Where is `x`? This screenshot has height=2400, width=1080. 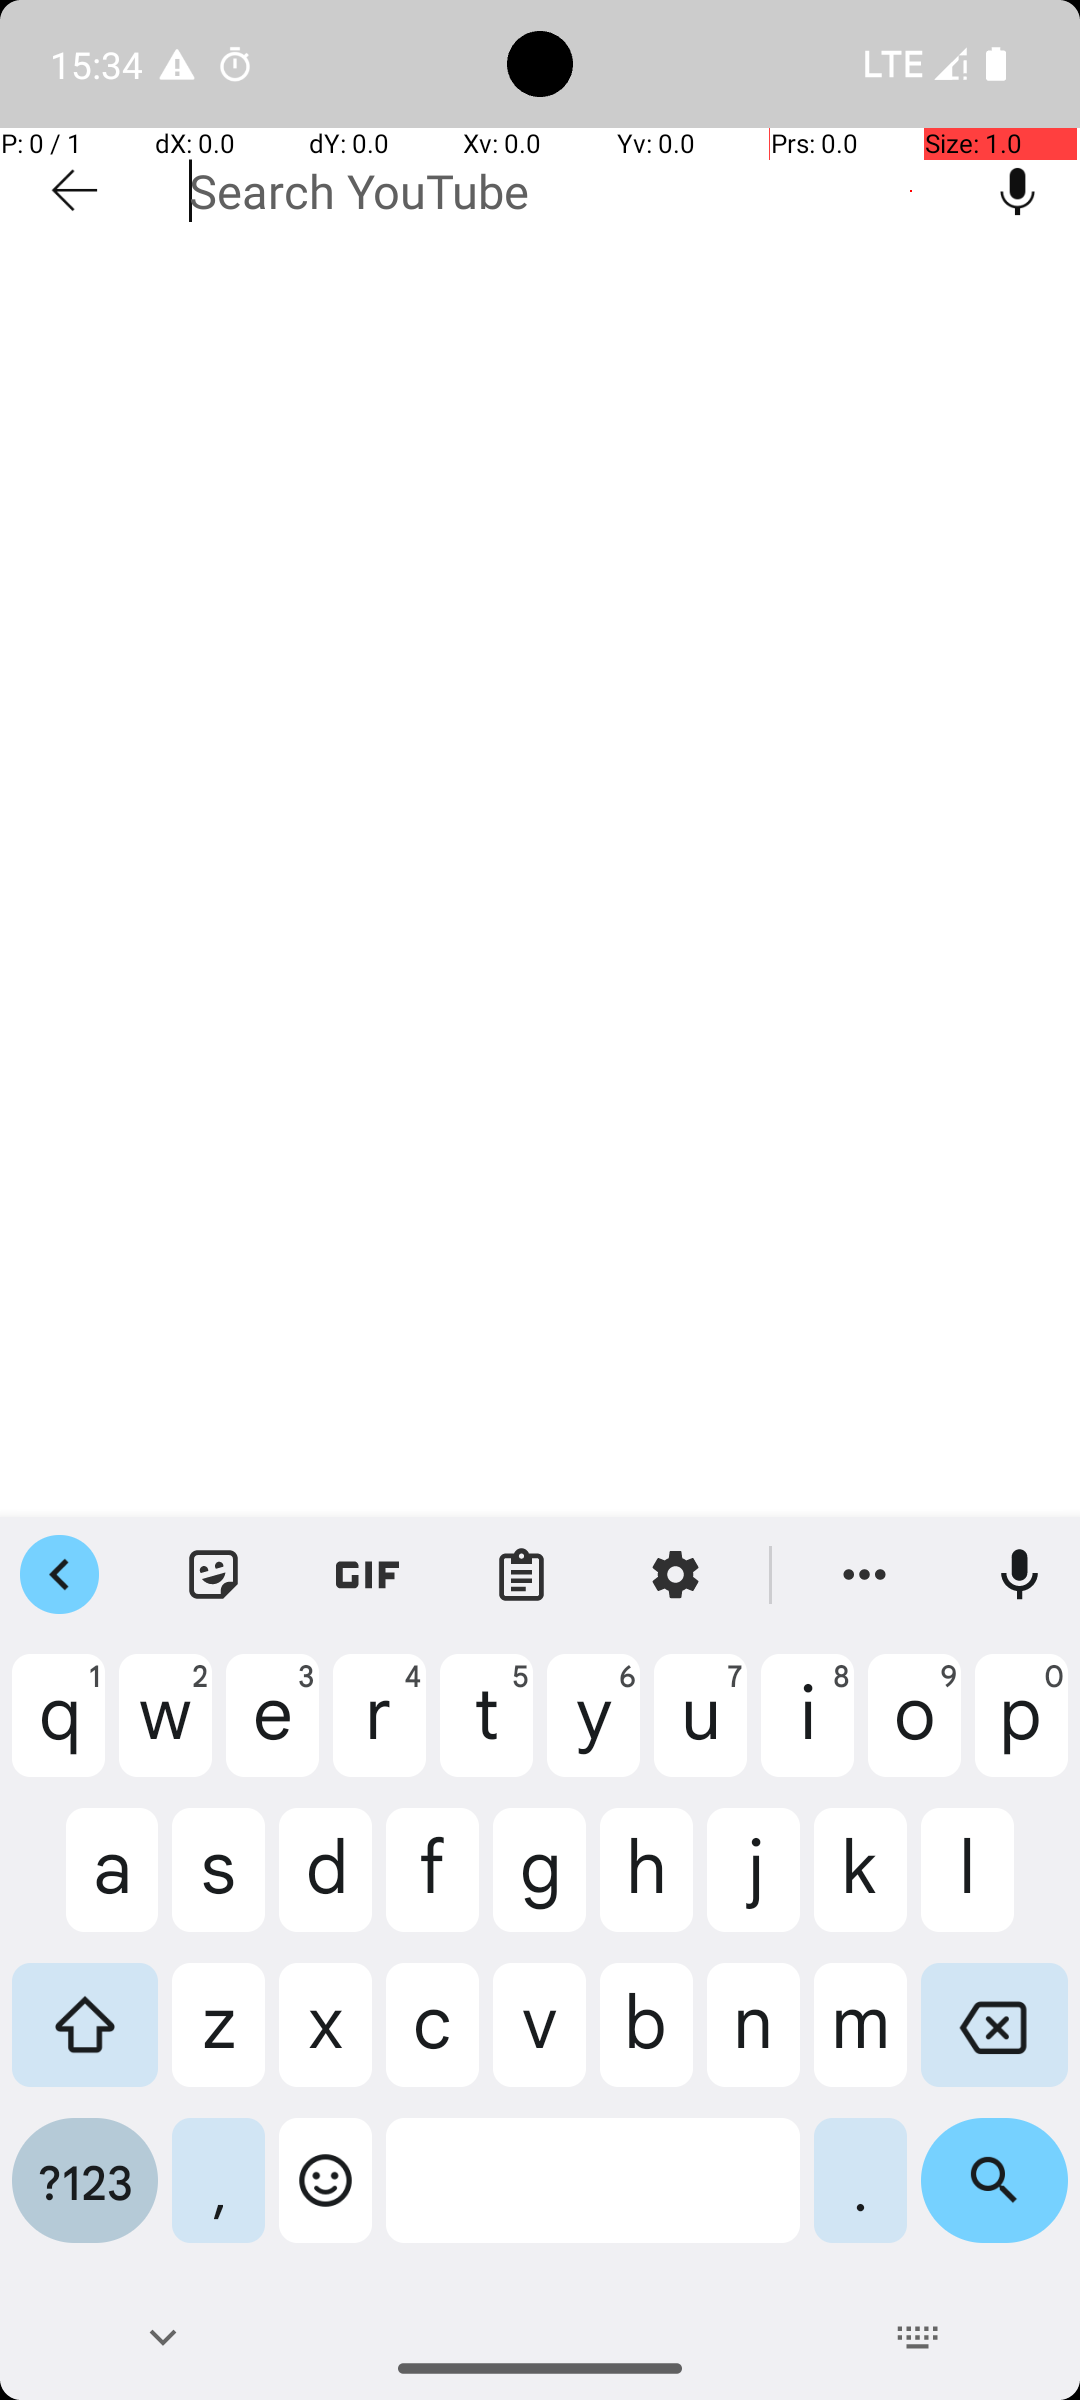
x is located at coordinates (326, 2040).